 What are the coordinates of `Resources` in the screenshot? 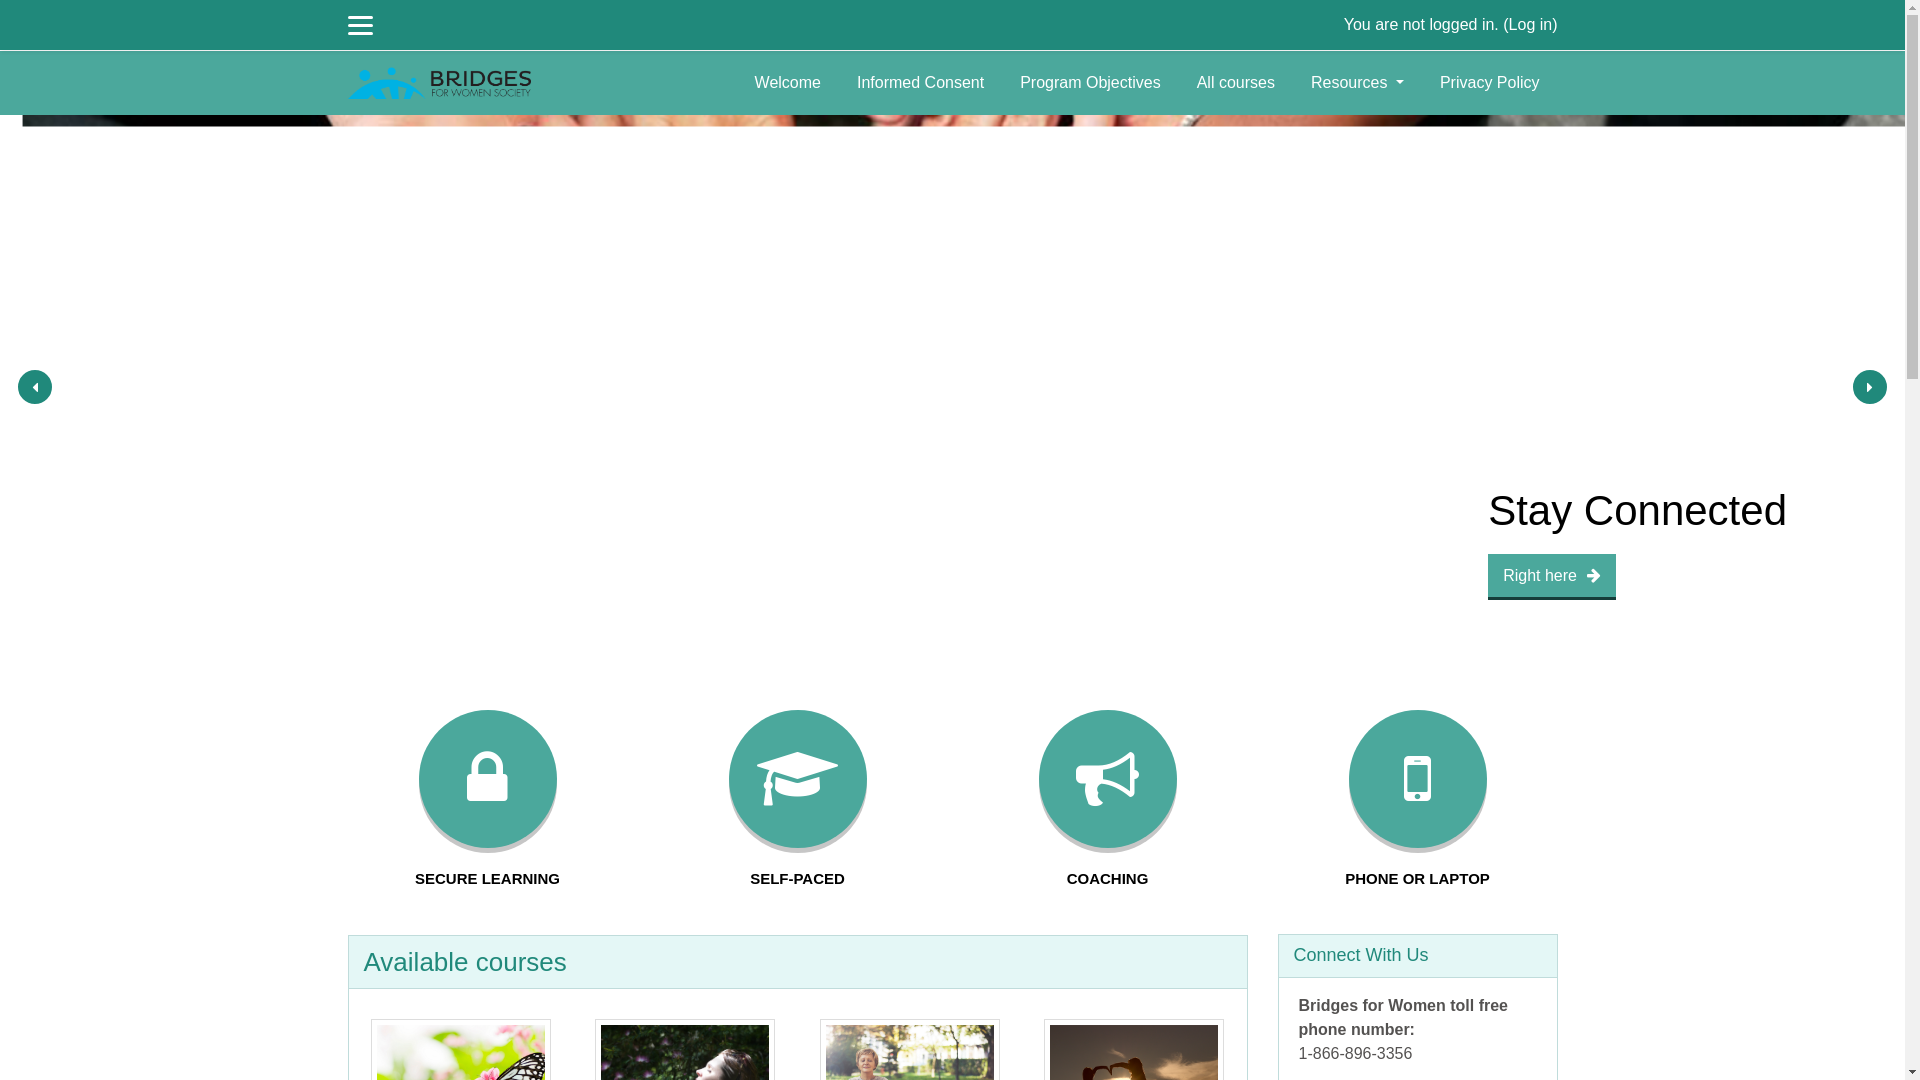 It's located at (1358, 83).